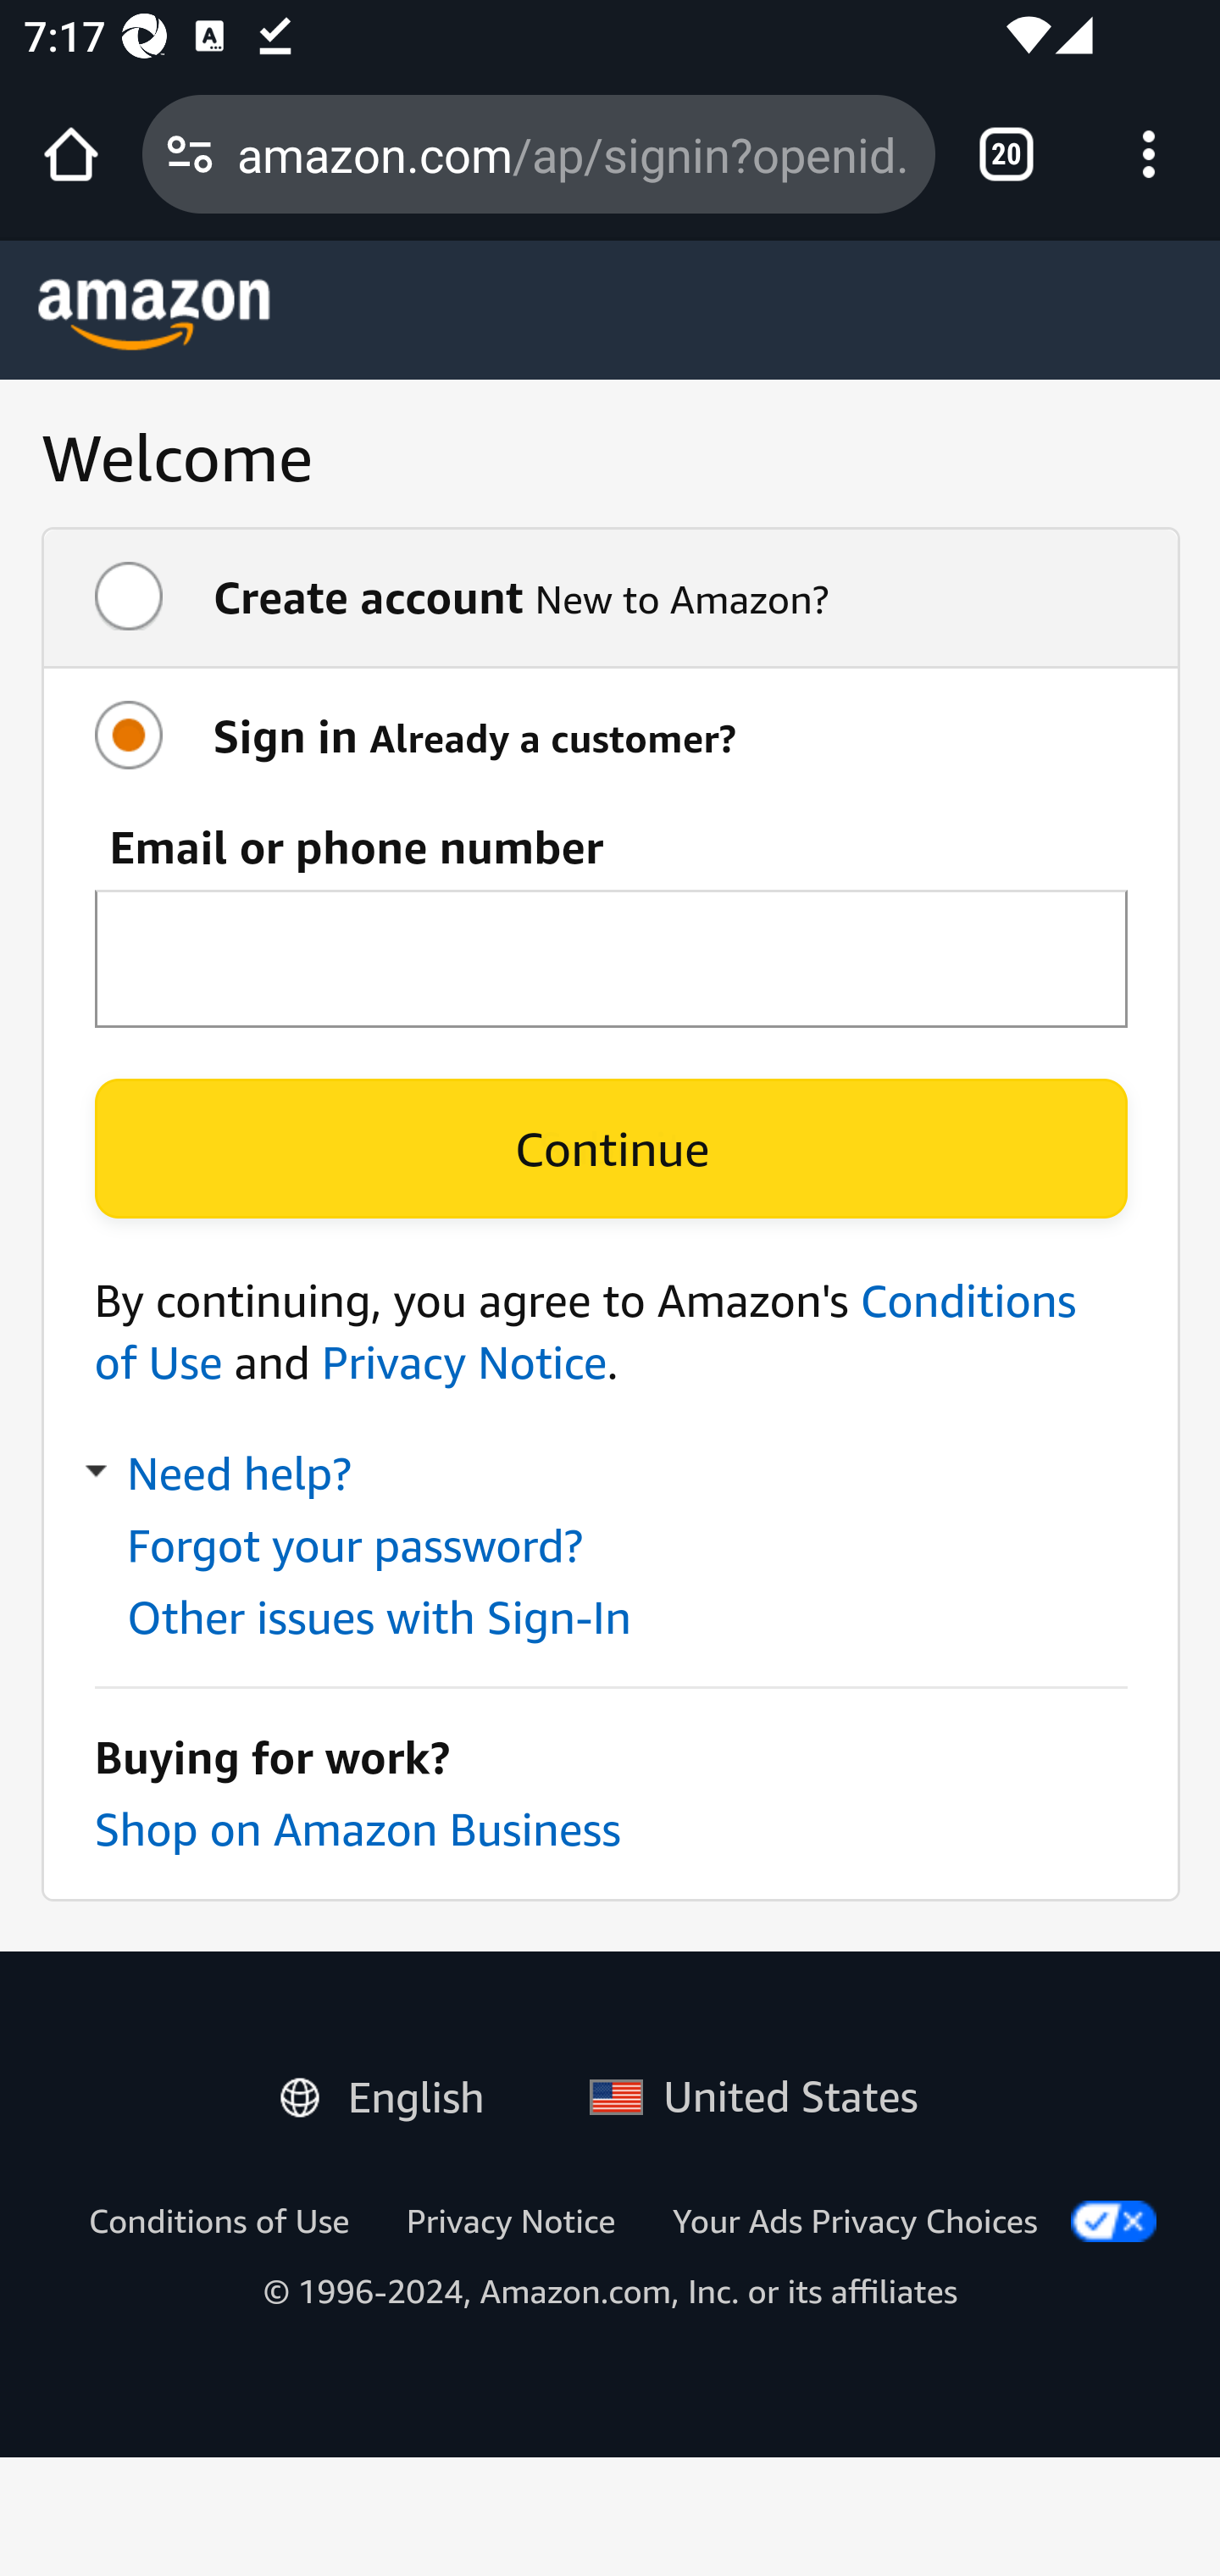  I want to click on Amazon, so click(155, 314).